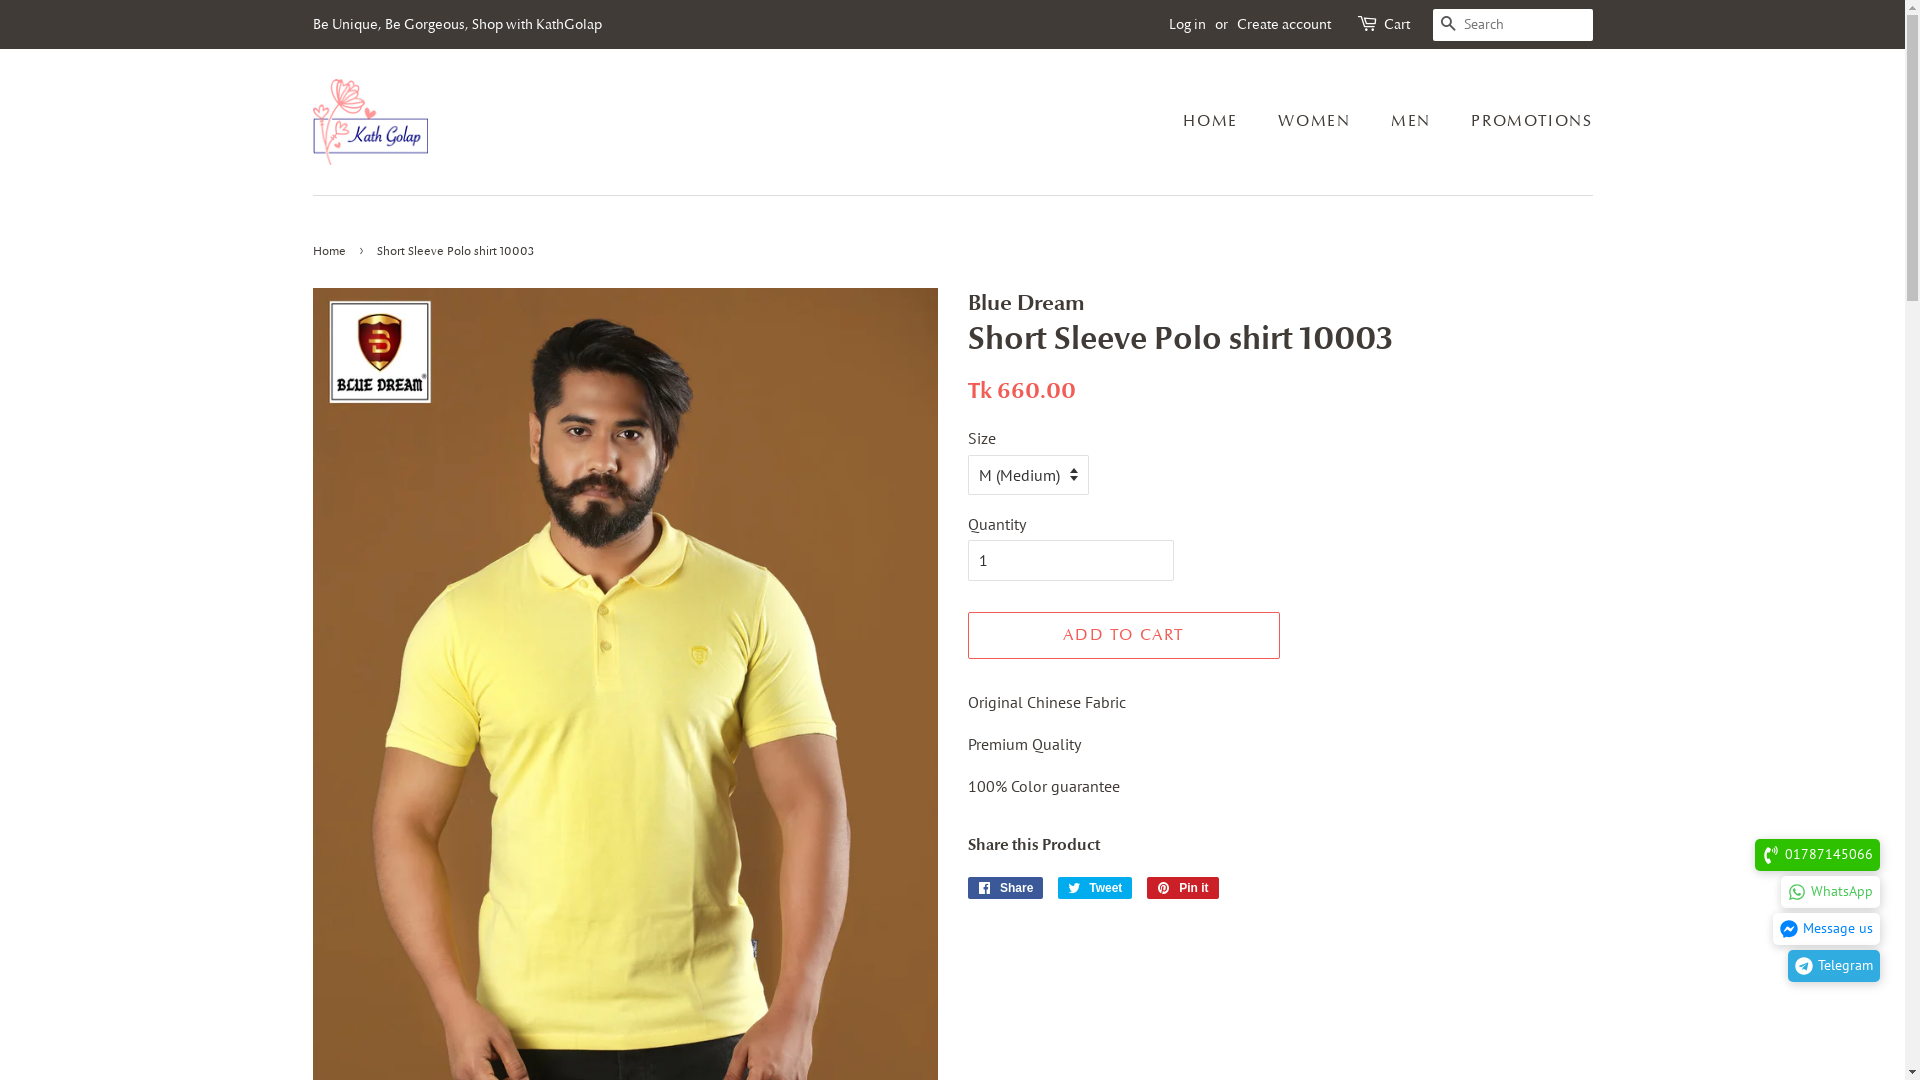 This screenshot has height=1080, width=1920. What do you see at coordinates (1397, 25) in the screenshot?
I see `Cart` at bounding box center [1397, 25].